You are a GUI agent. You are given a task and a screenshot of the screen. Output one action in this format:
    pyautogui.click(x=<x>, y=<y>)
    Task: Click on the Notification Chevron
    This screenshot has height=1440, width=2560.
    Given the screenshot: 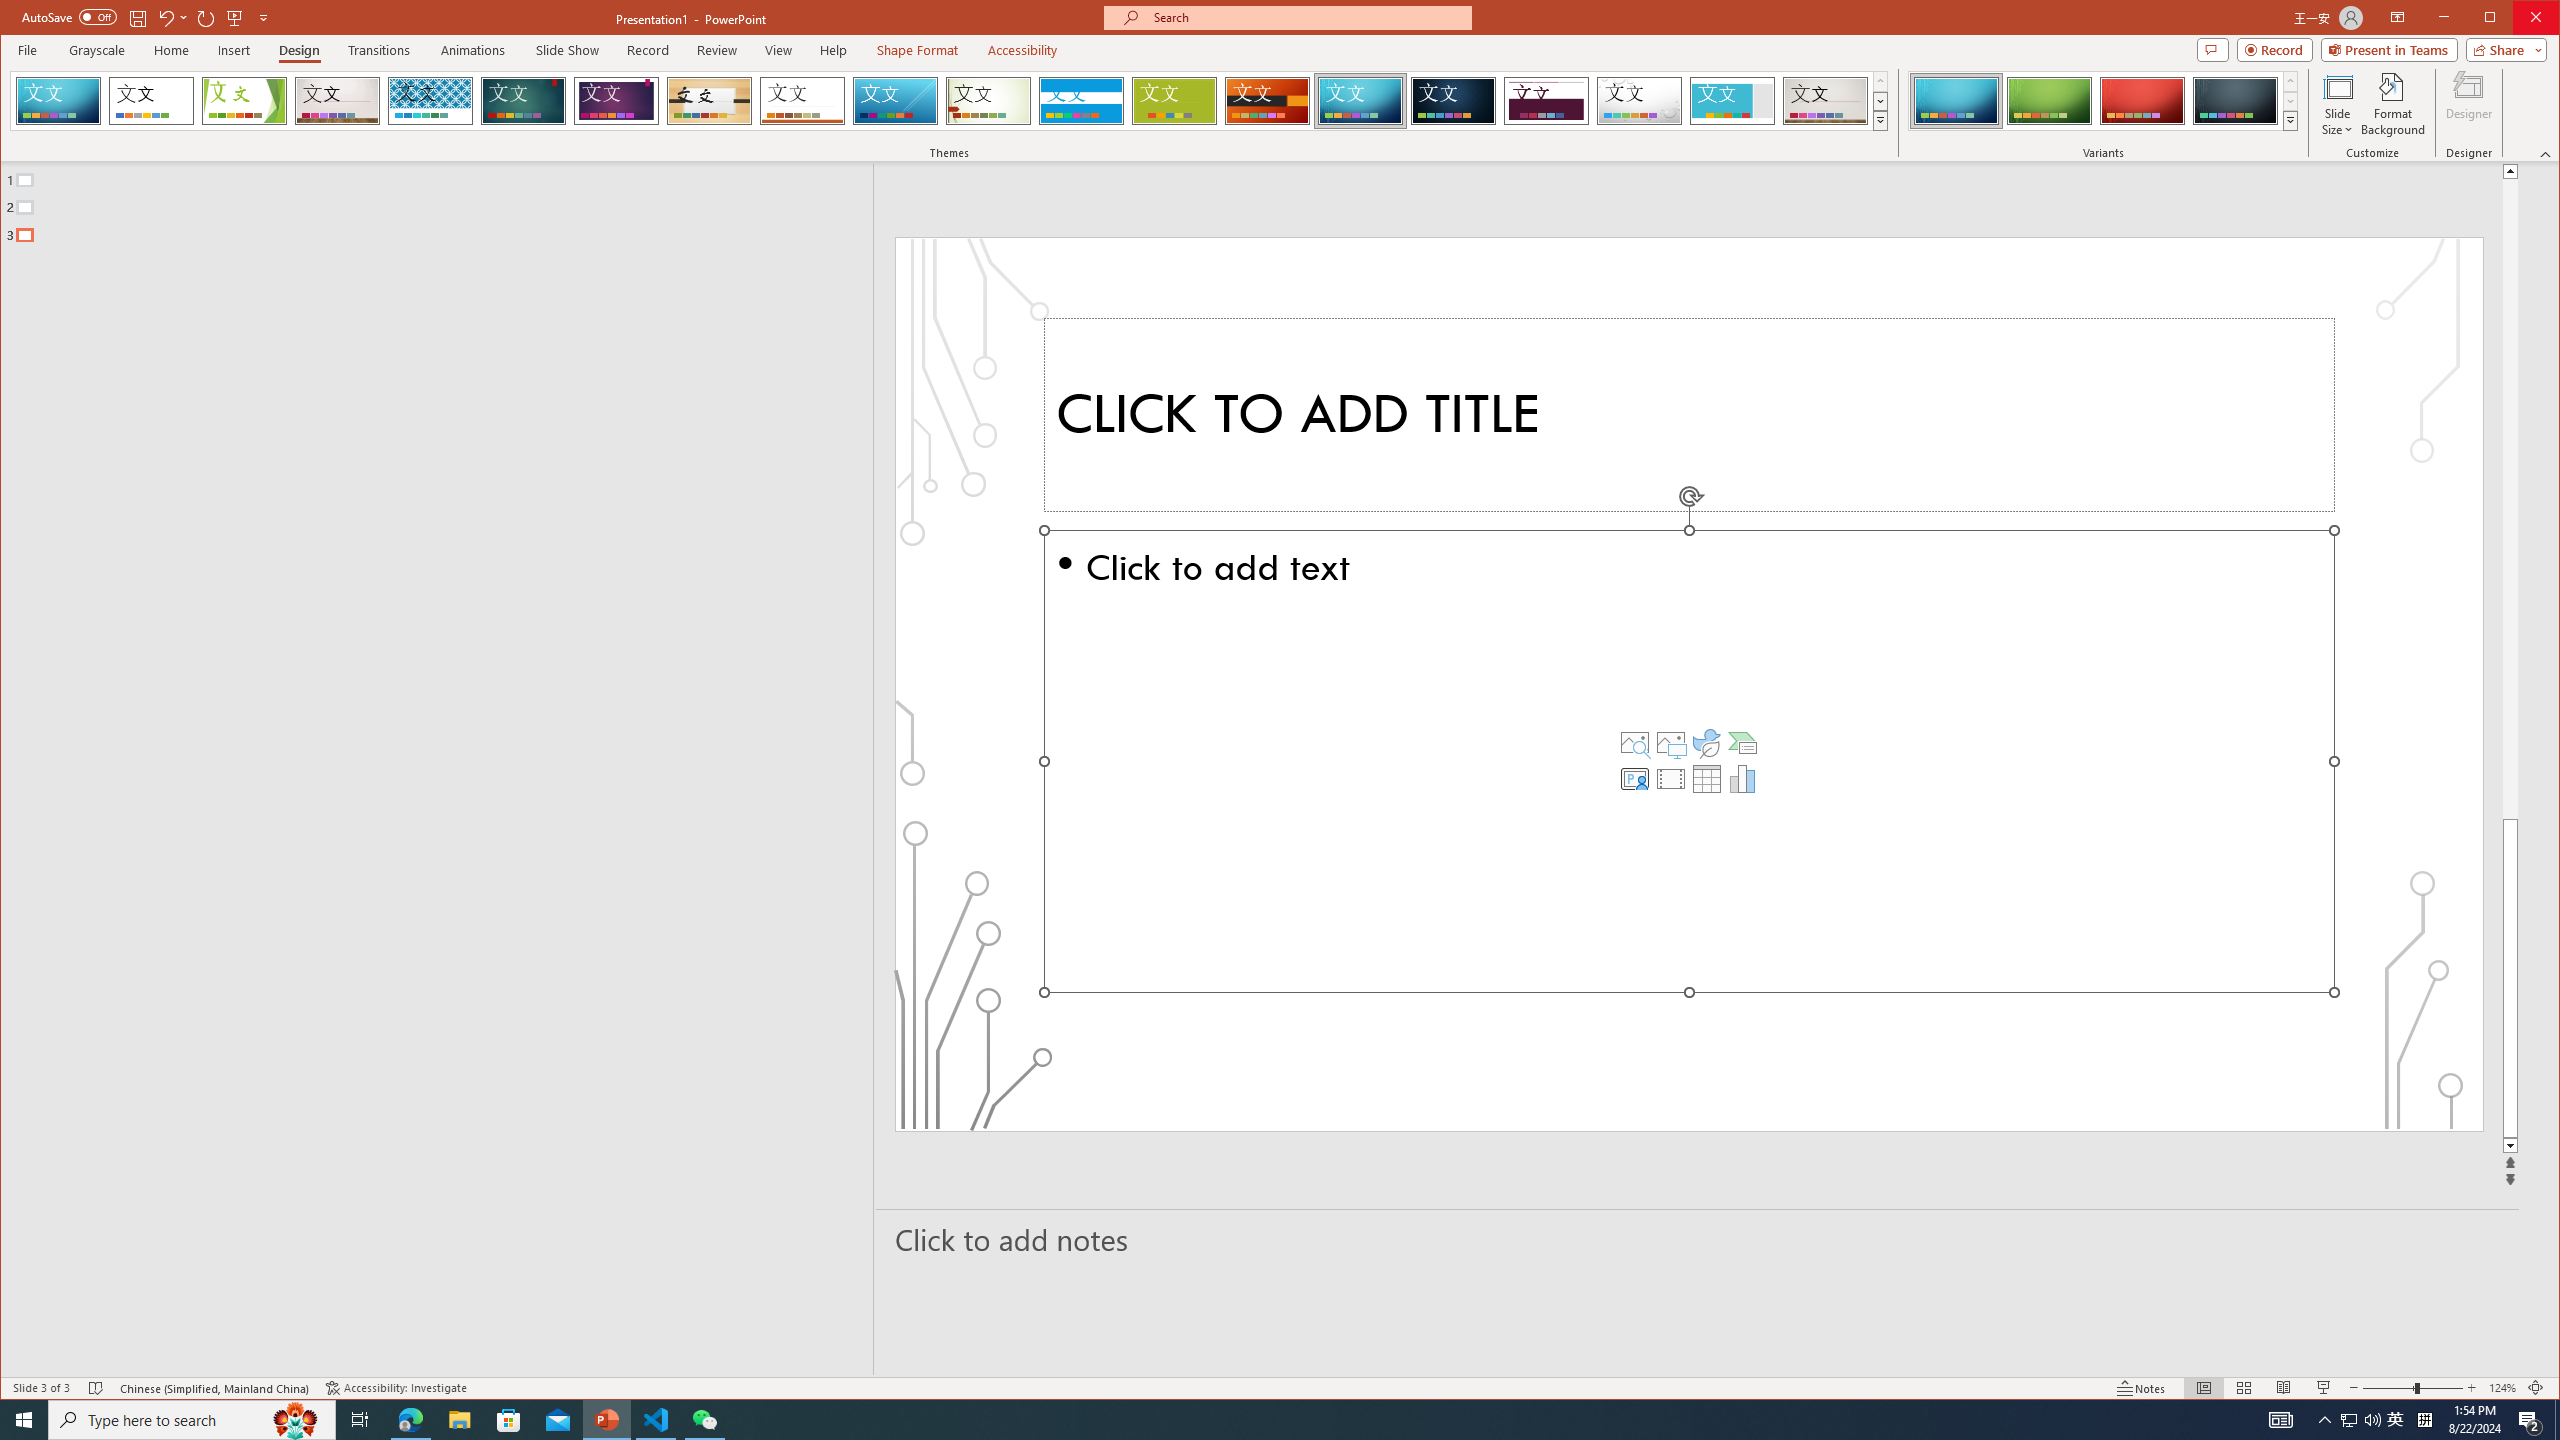 What is the action you would take?
    pyautogui.click(x=2326, y=1420)
    